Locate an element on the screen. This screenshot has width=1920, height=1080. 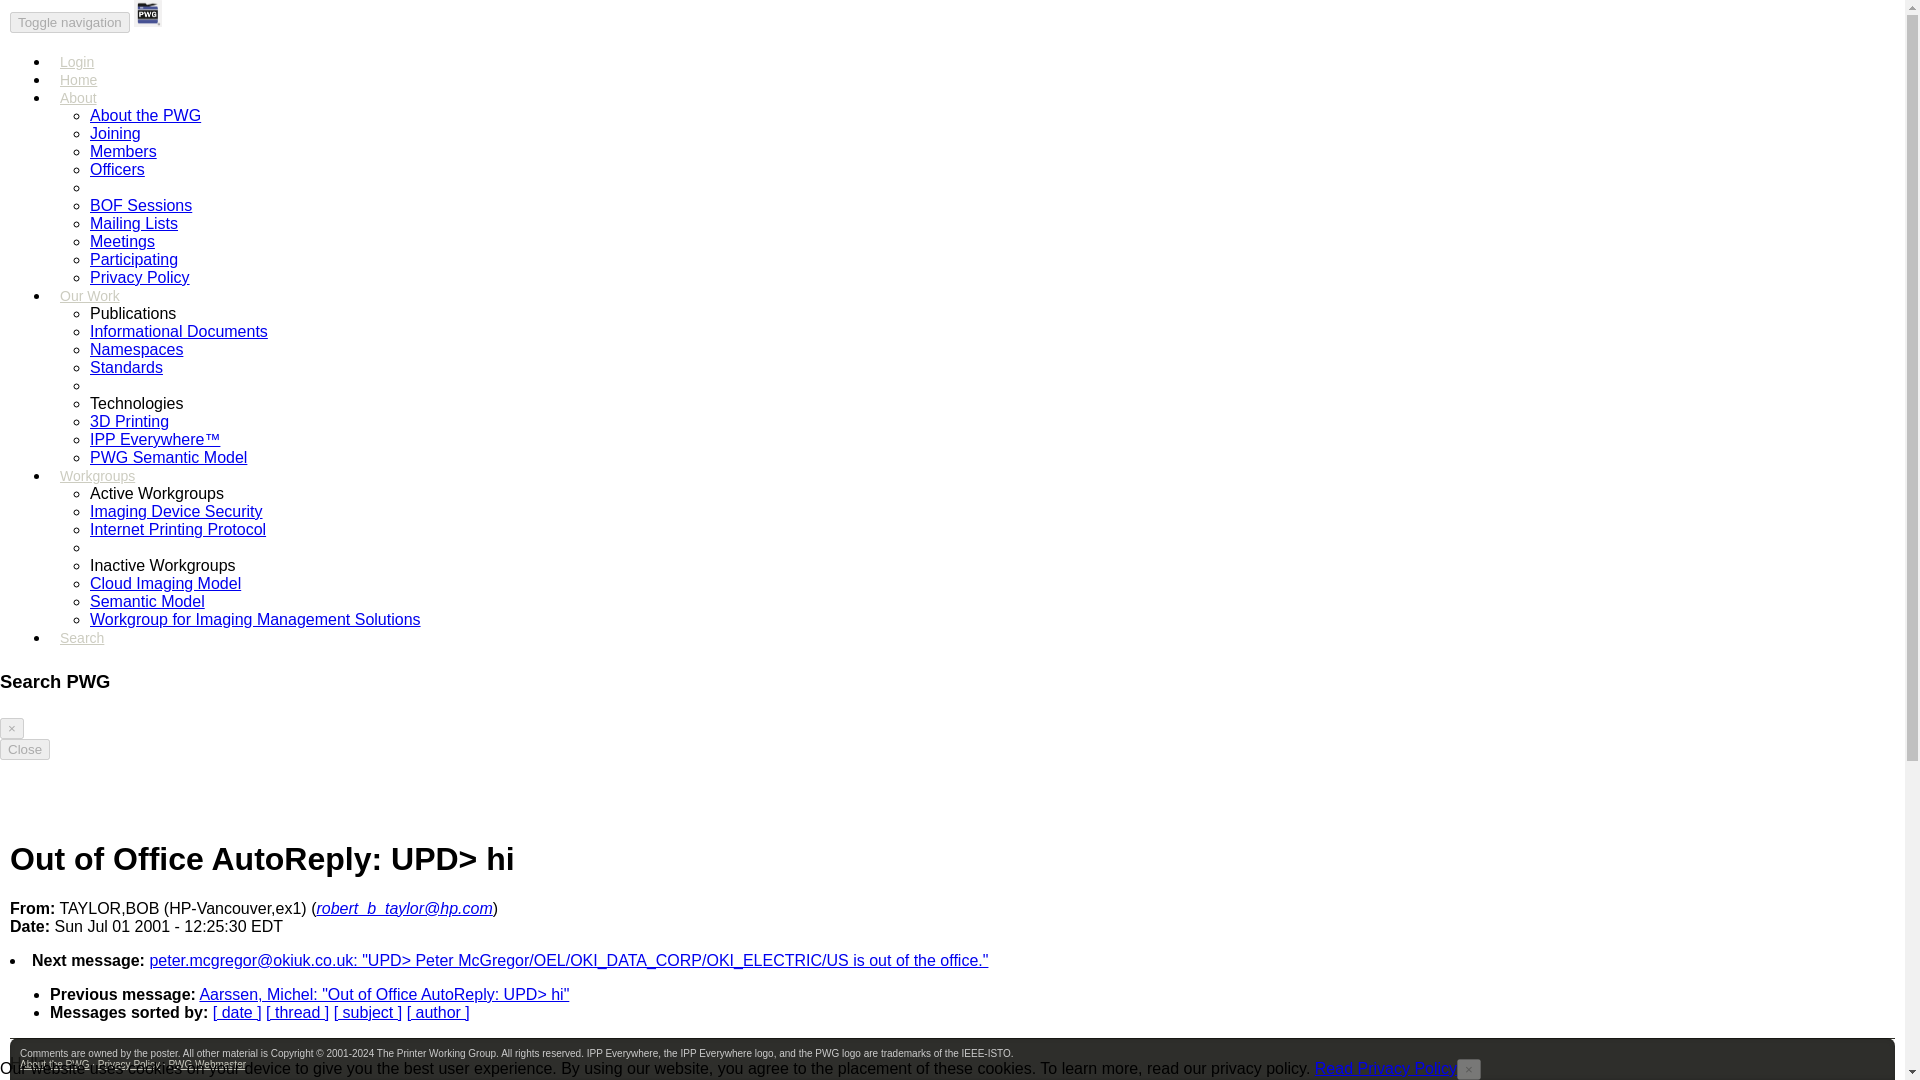
Privacy Policy is located at coordinates (140, 277).